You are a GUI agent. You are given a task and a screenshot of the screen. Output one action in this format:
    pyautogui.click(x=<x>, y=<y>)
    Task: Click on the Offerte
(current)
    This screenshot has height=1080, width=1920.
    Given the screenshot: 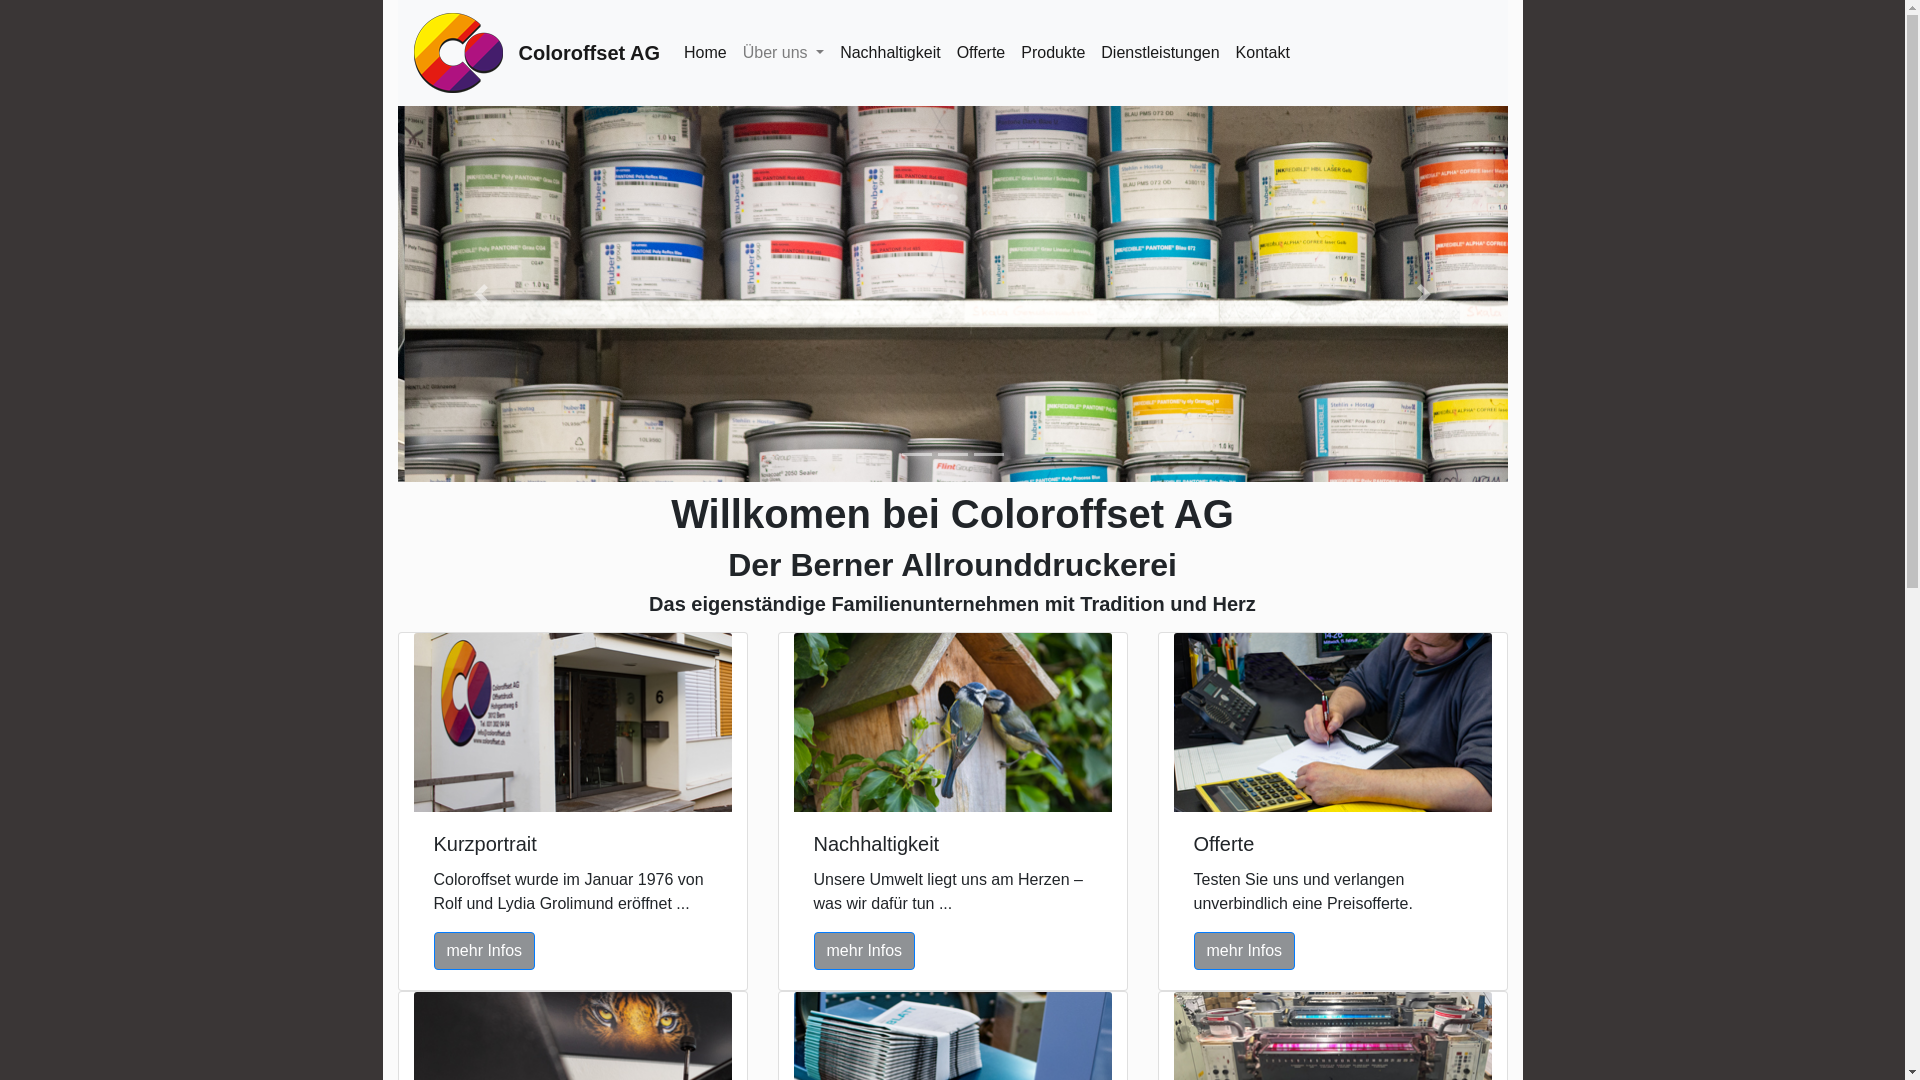 What is the action you would take?
    pyautogui.click(x=981, y=53)
    